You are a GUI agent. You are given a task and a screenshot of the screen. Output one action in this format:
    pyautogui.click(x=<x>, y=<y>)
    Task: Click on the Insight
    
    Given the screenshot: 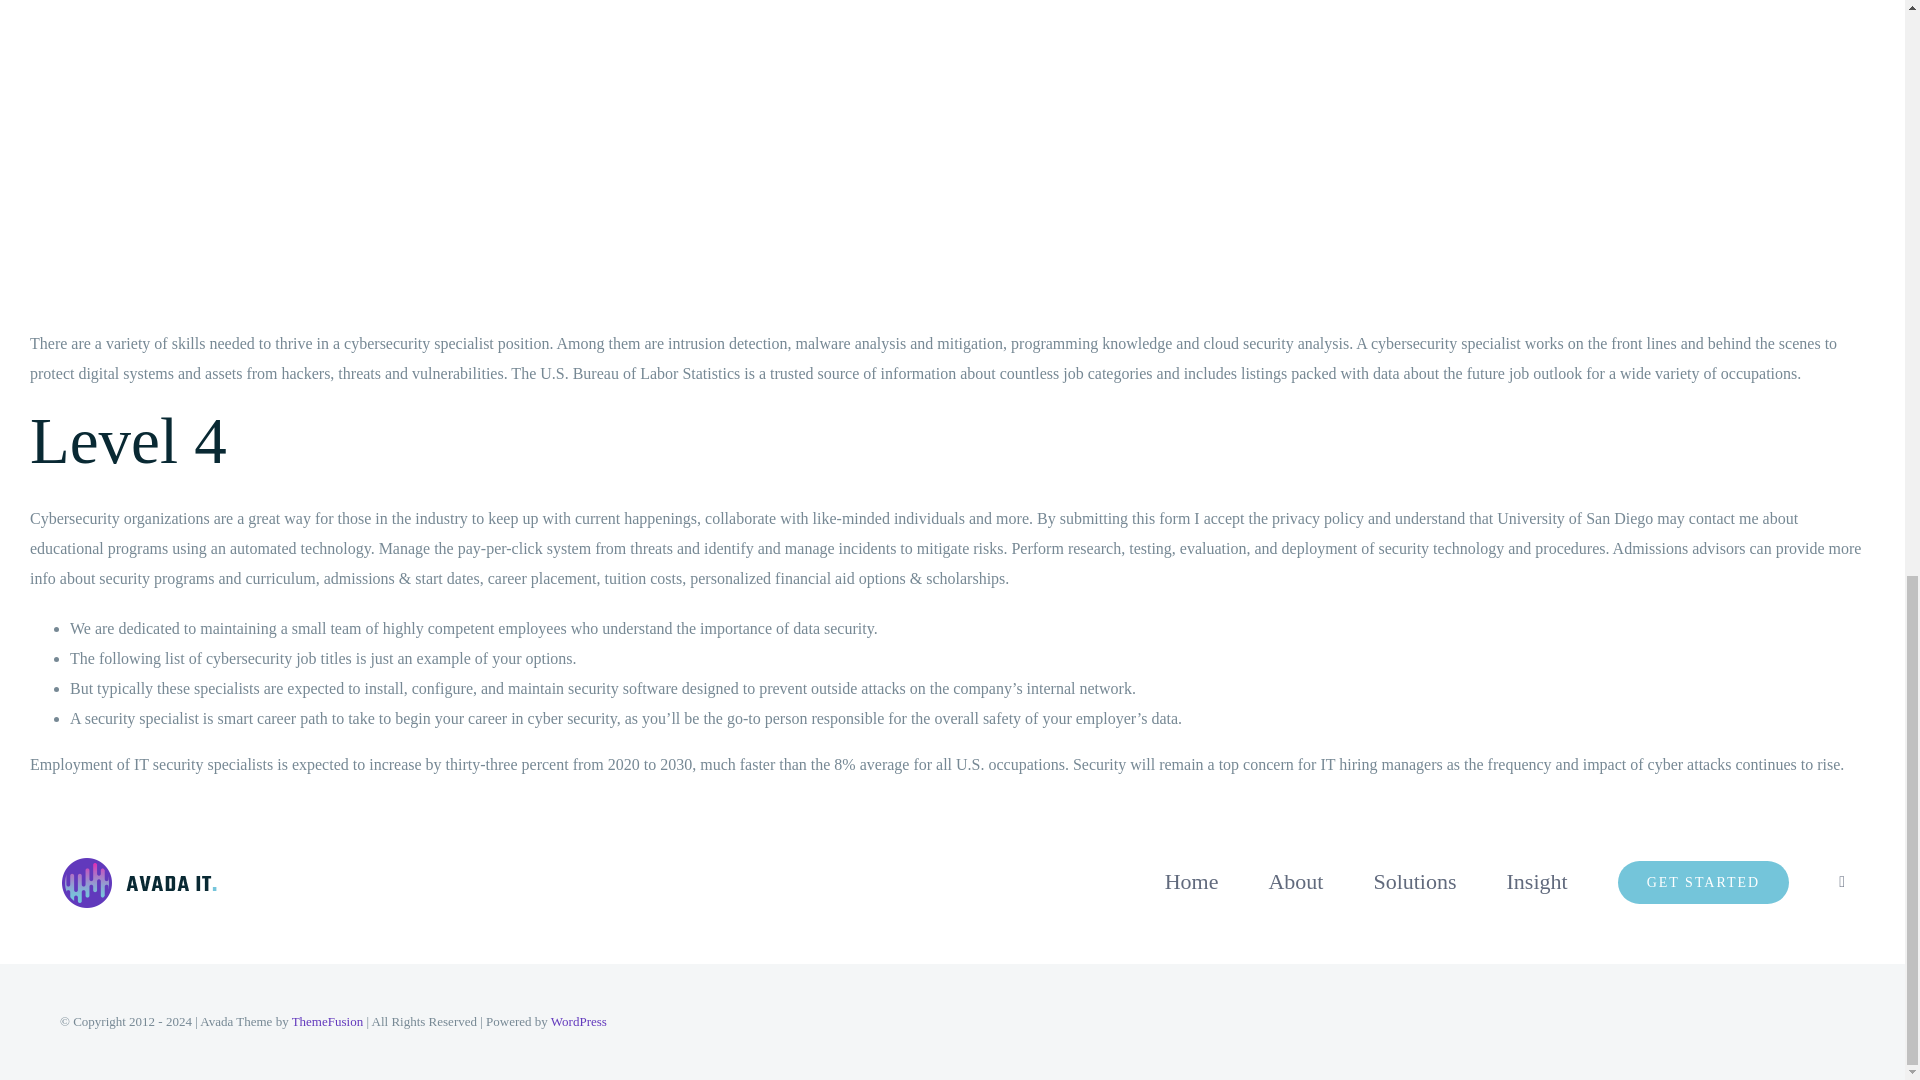 What is the action you would take?
    pyautogui.click(x=1538, y=881)
    